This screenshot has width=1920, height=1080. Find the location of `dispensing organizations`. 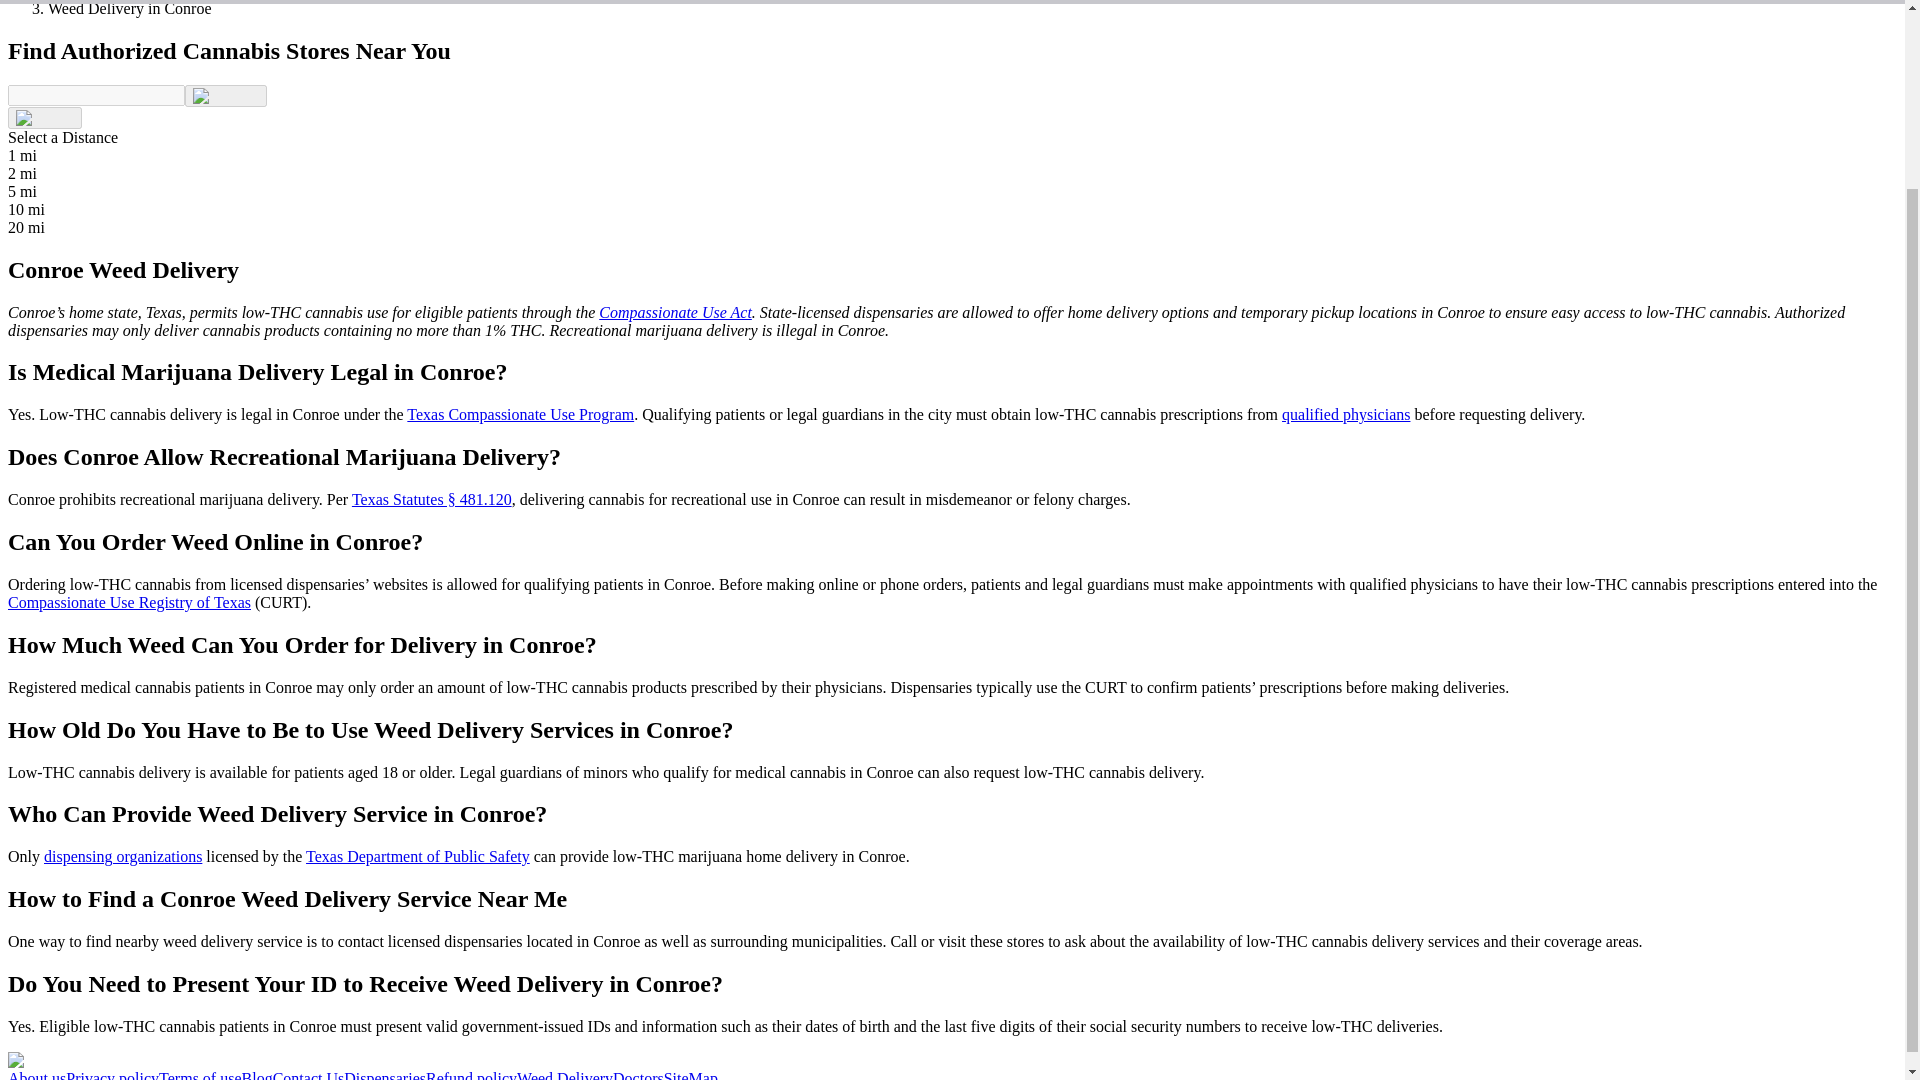

dispensing organizations is located at coordinates (122, 856).